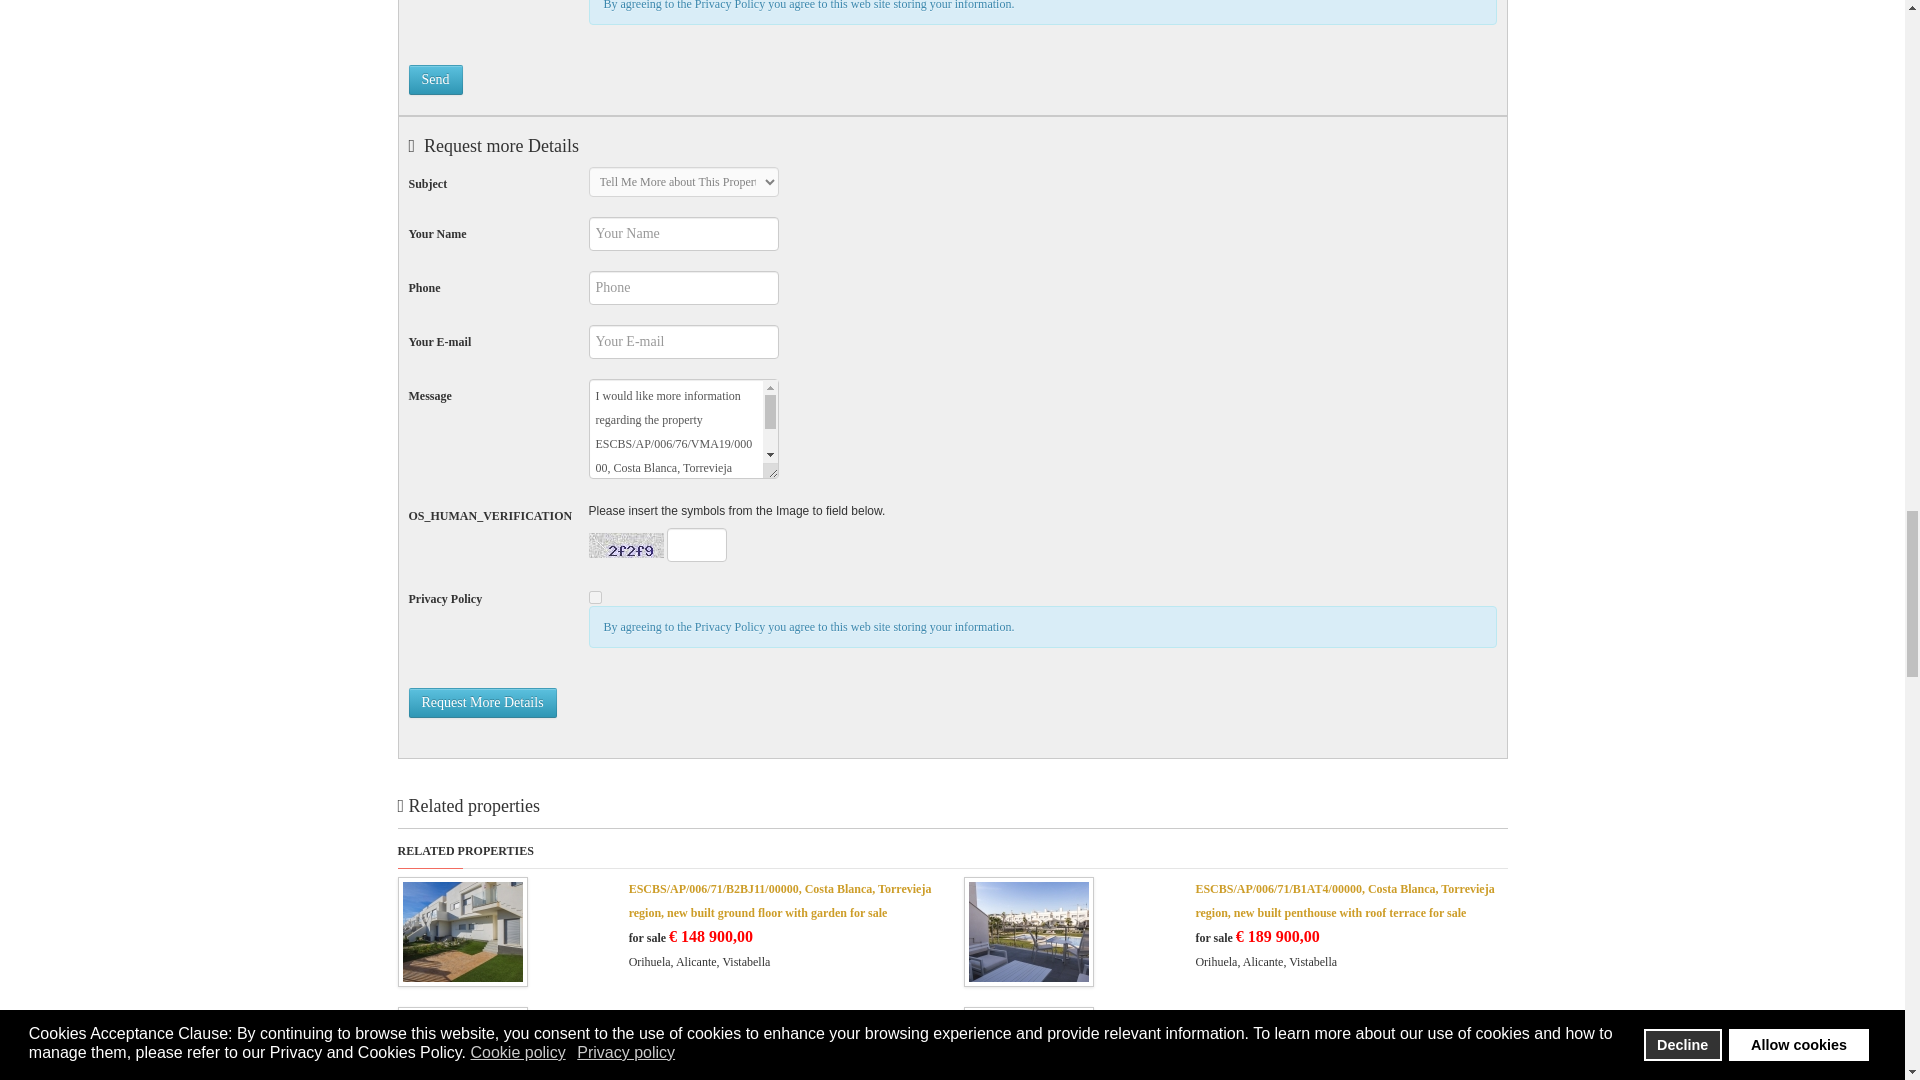  I want to click on 1, so click(594, 596).